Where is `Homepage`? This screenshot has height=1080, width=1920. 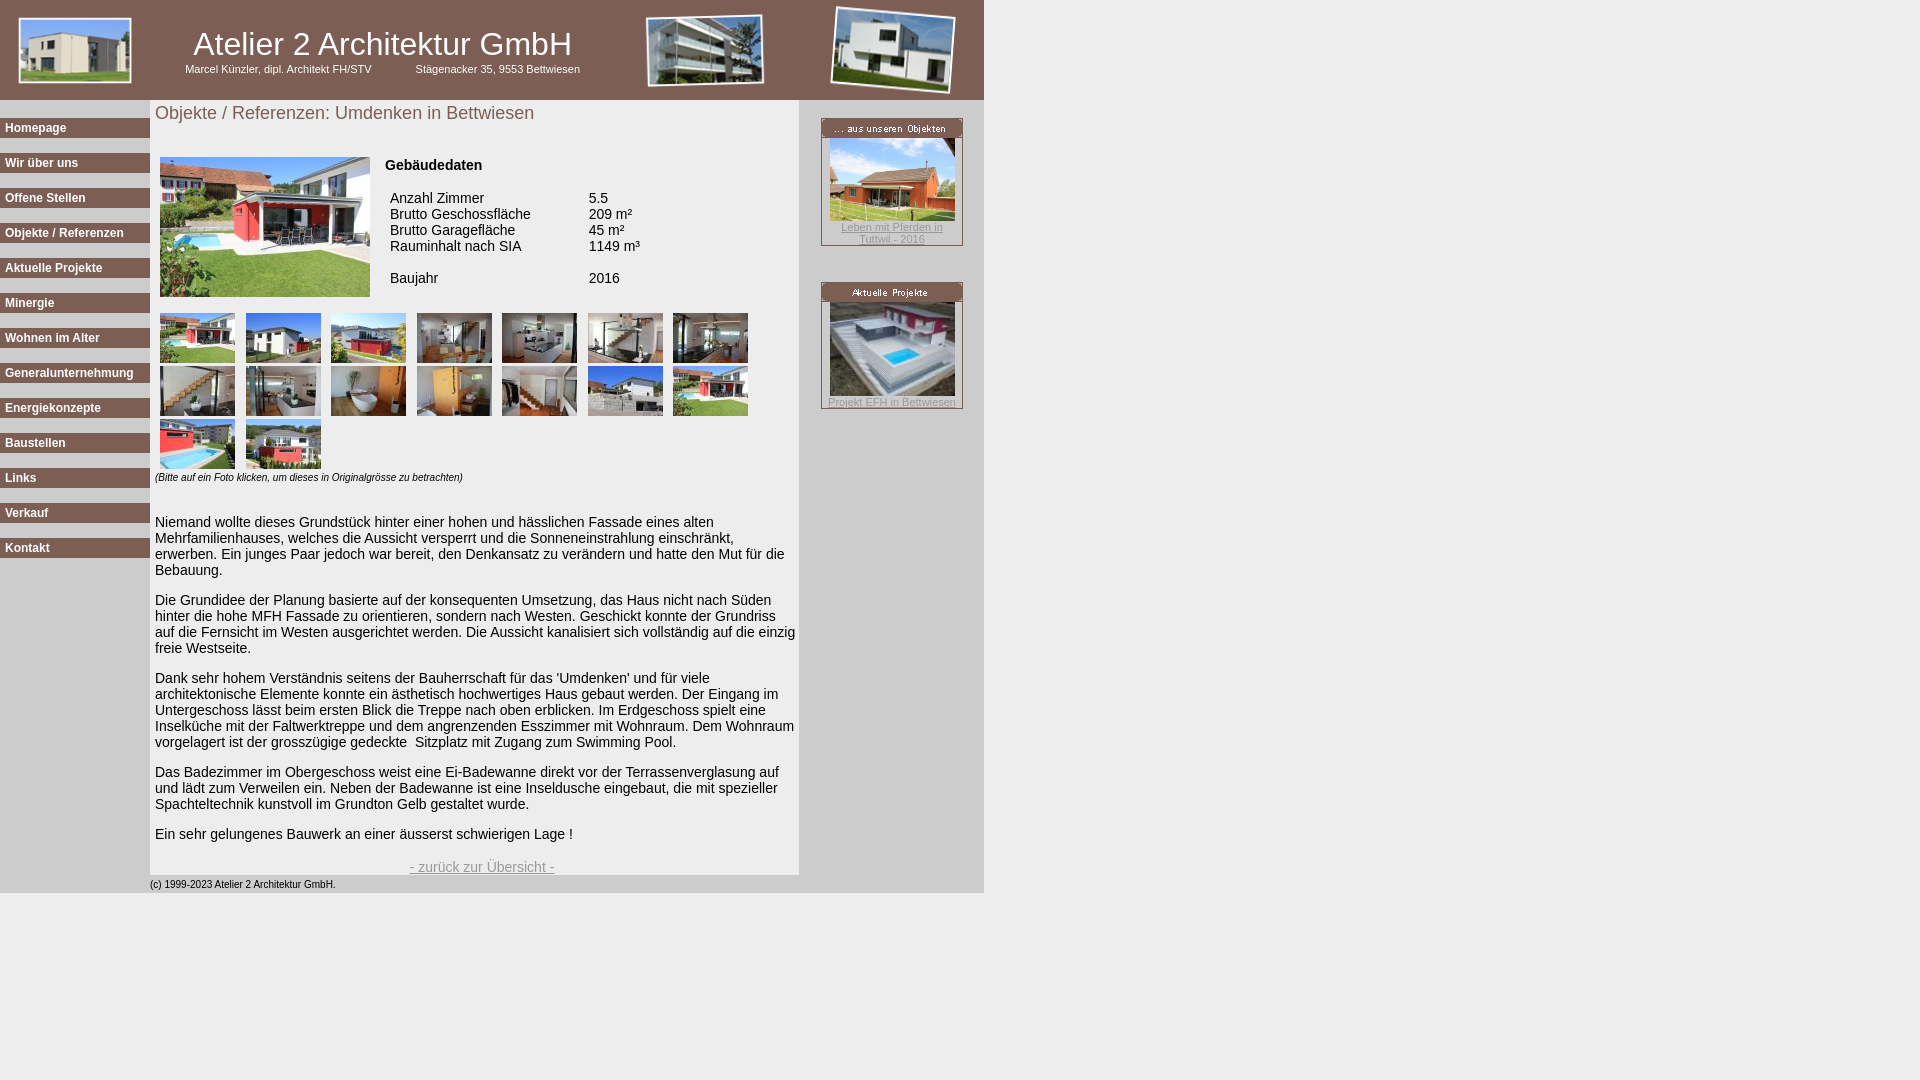 Homepage is located at coordinates (36, 128).